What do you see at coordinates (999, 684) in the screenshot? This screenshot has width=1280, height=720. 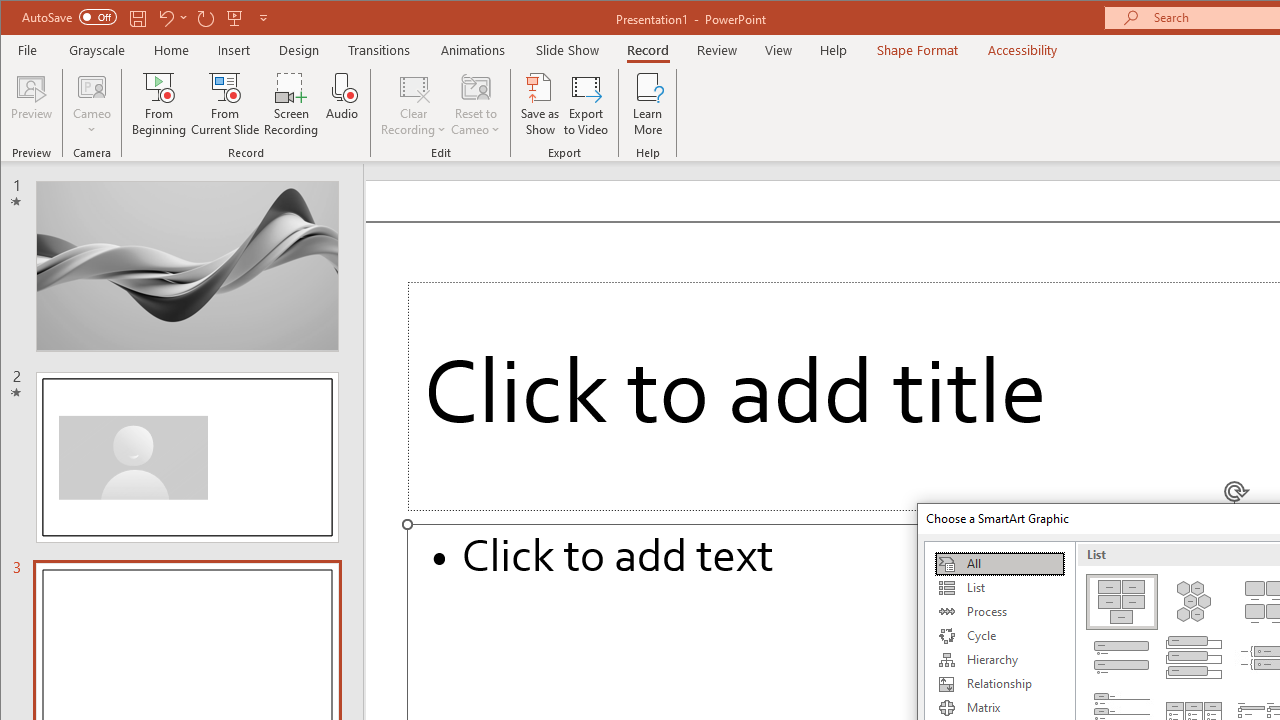 I see `Relationship` at bounding box center [999, 684].